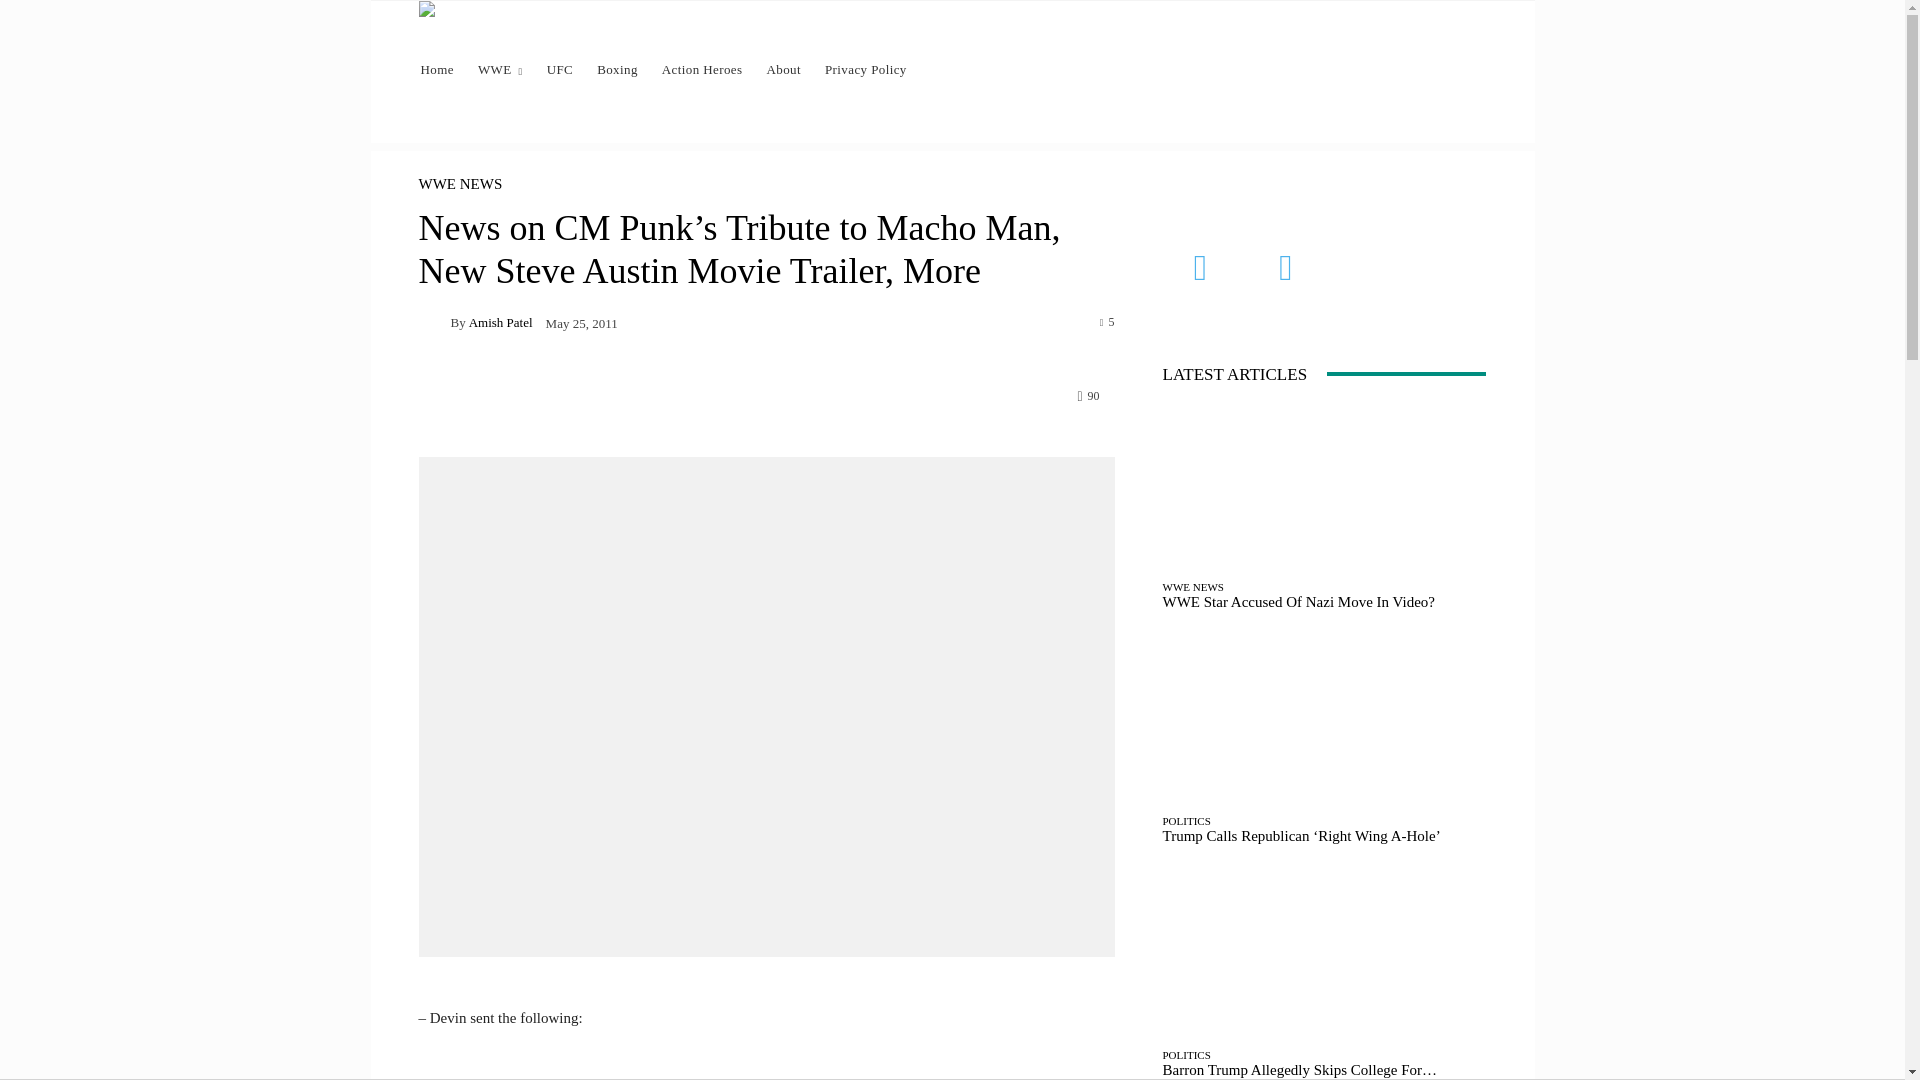  I want to click on WWE Star Accused Of Nazi Move In Video?, so click(1298, 602).